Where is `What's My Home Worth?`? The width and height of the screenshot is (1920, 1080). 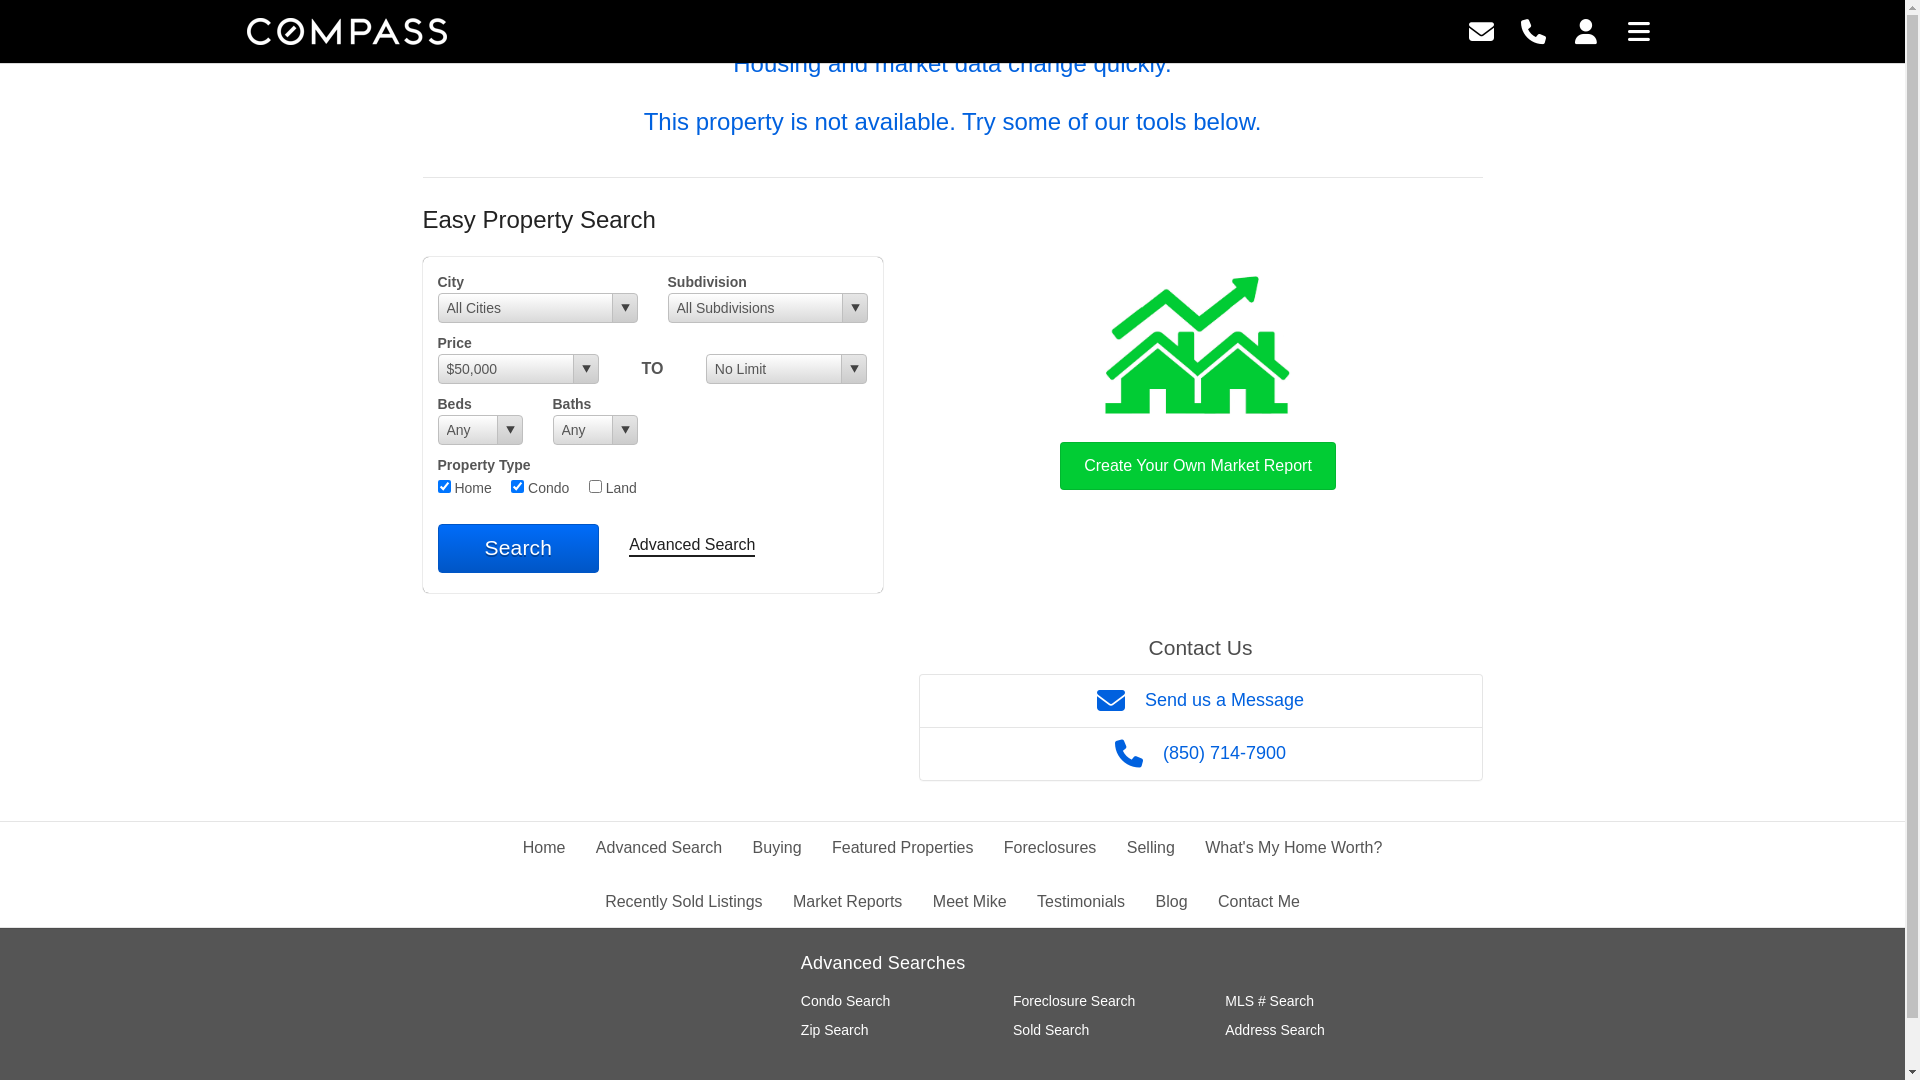 What's My Home Worth? is located at coordinates (1294, 848).